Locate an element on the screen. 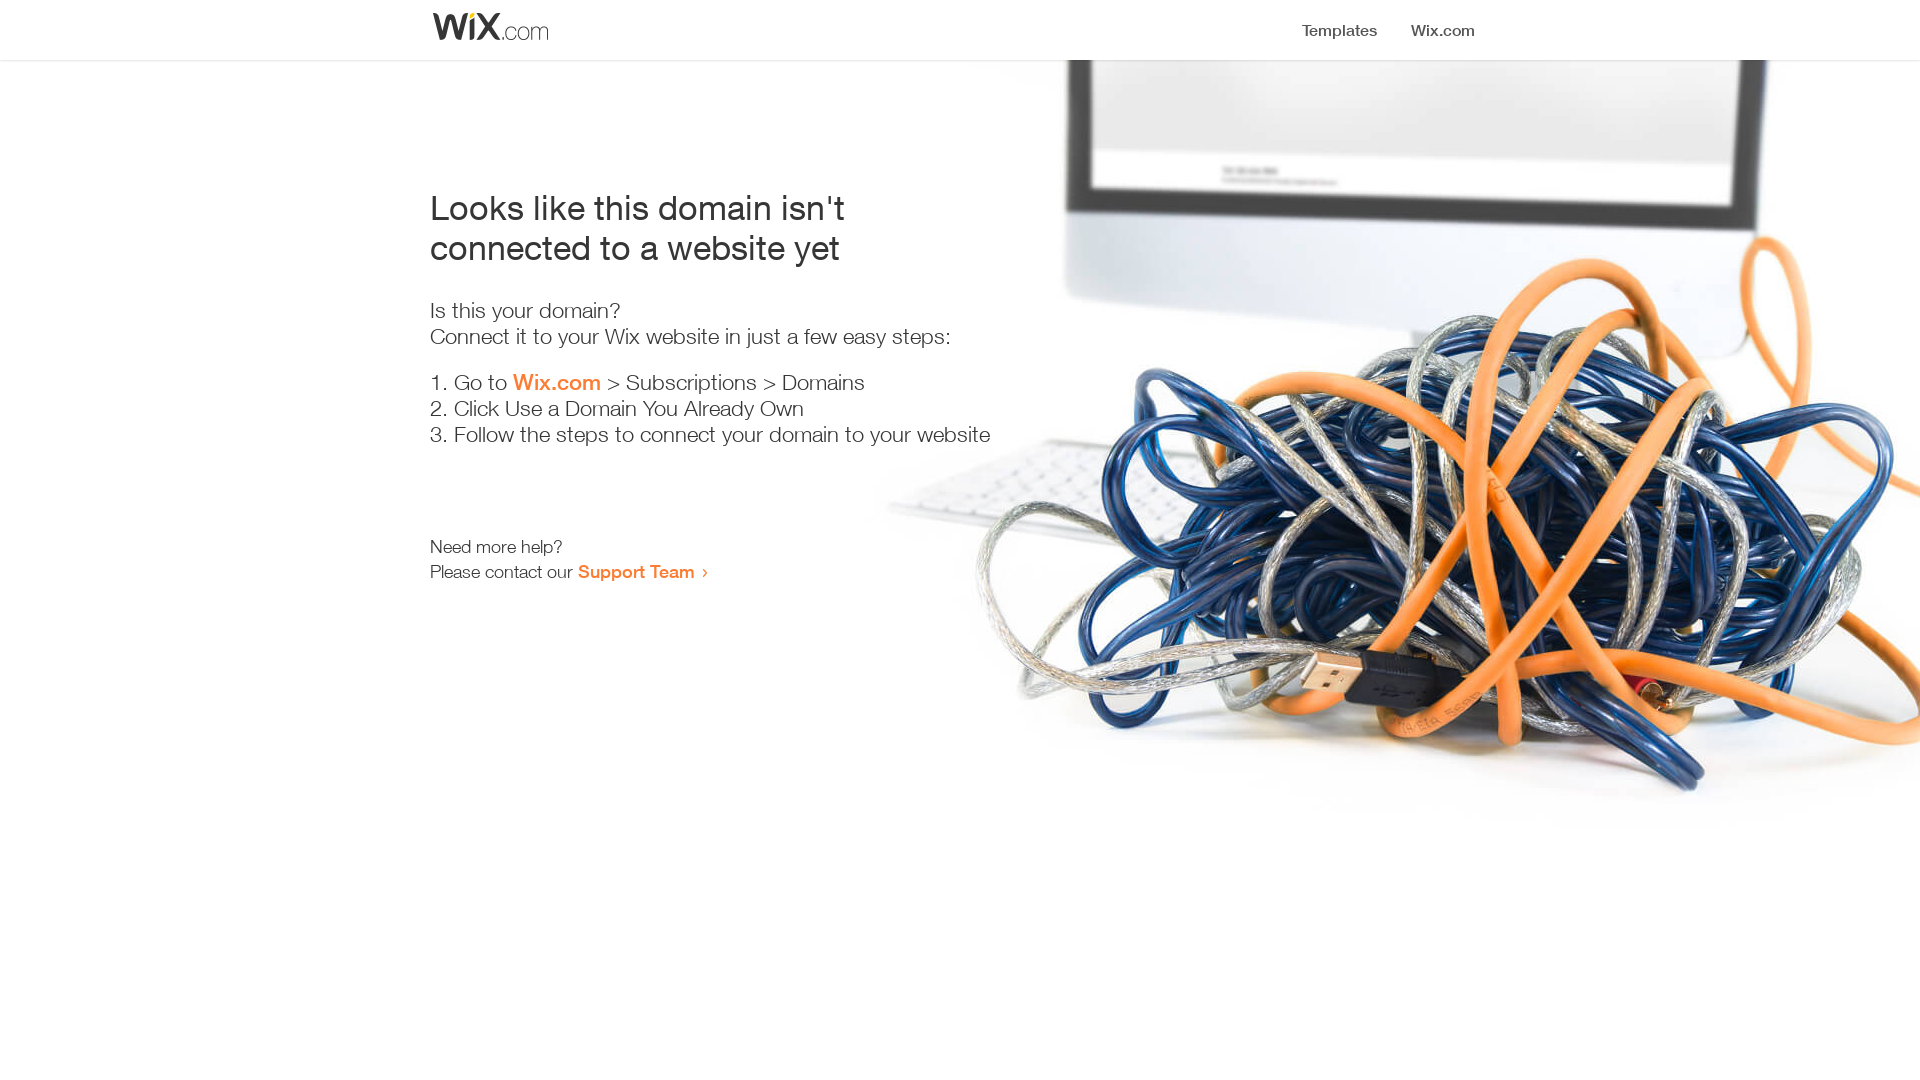 The height and width of the screenshot is (1080, 1920). Wix.com is located at coordinates (557, 382).